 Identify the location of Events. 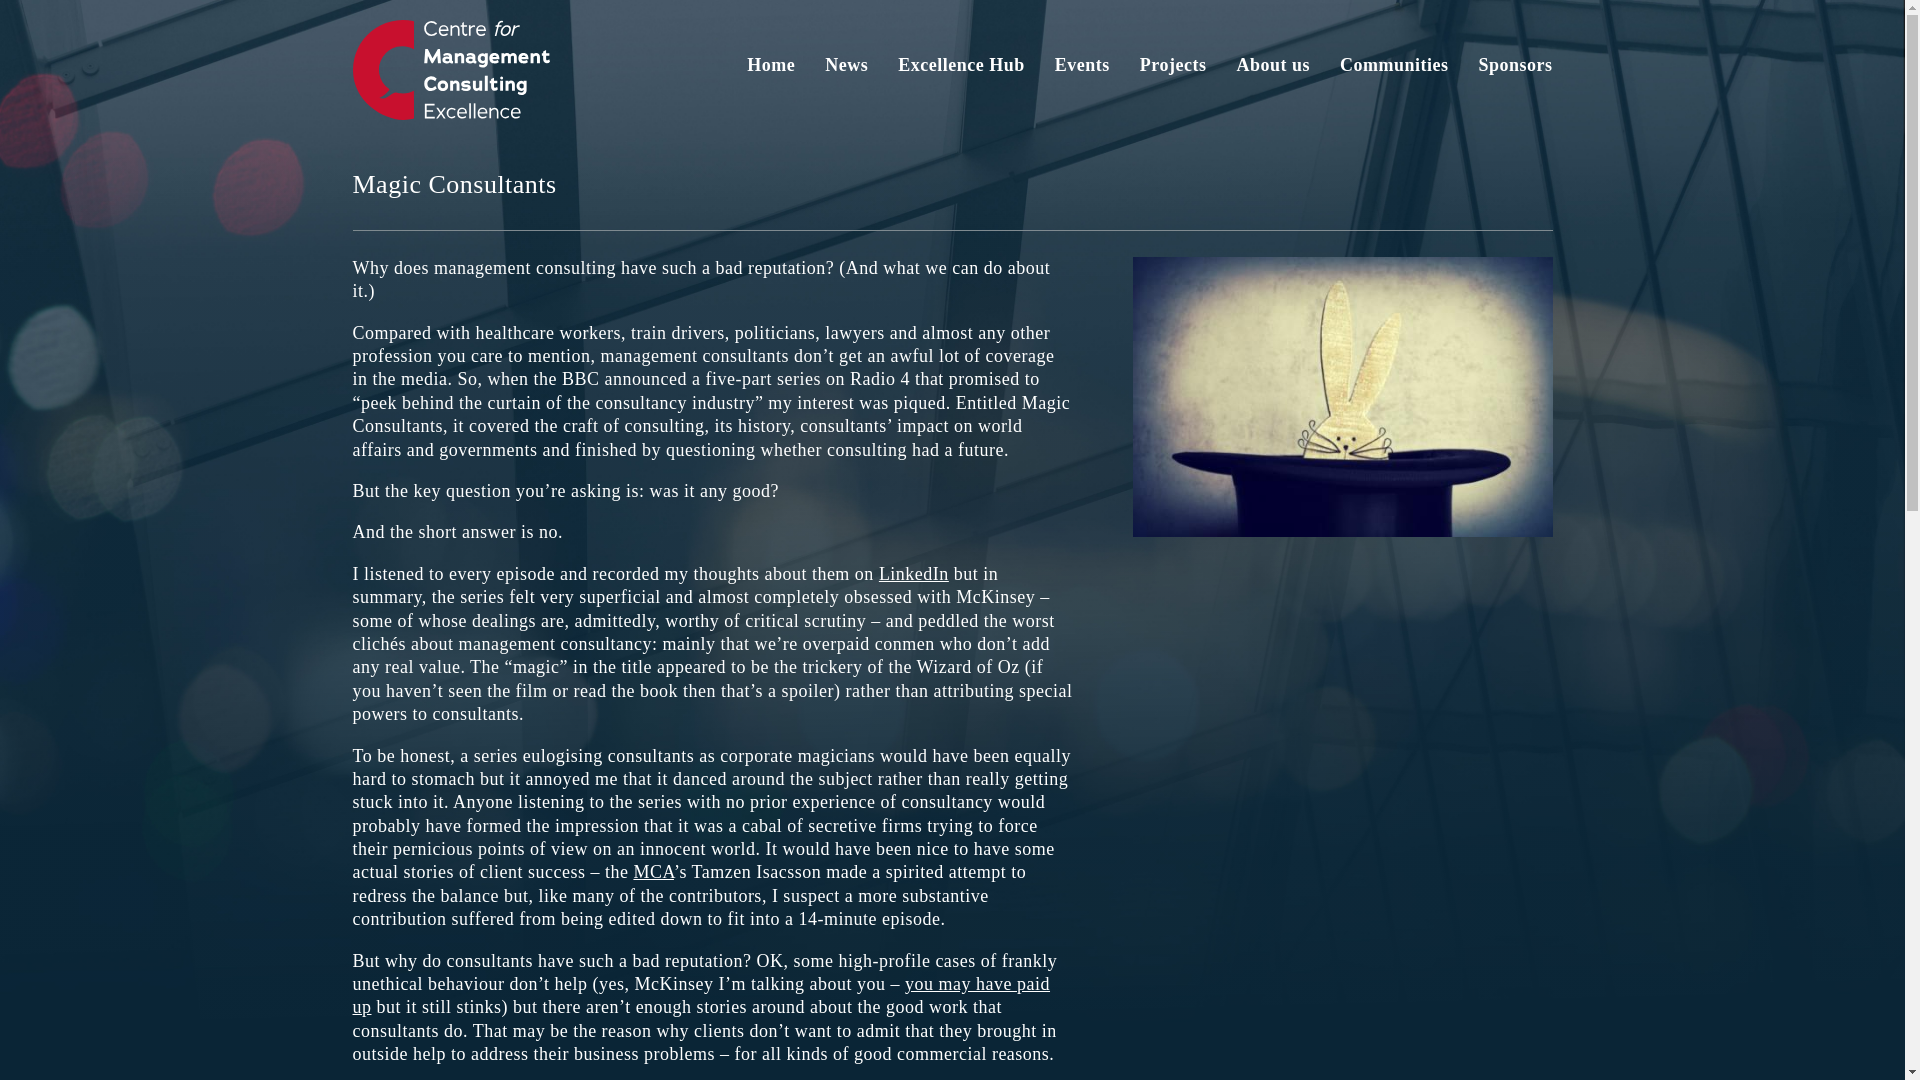
(1082, 70).